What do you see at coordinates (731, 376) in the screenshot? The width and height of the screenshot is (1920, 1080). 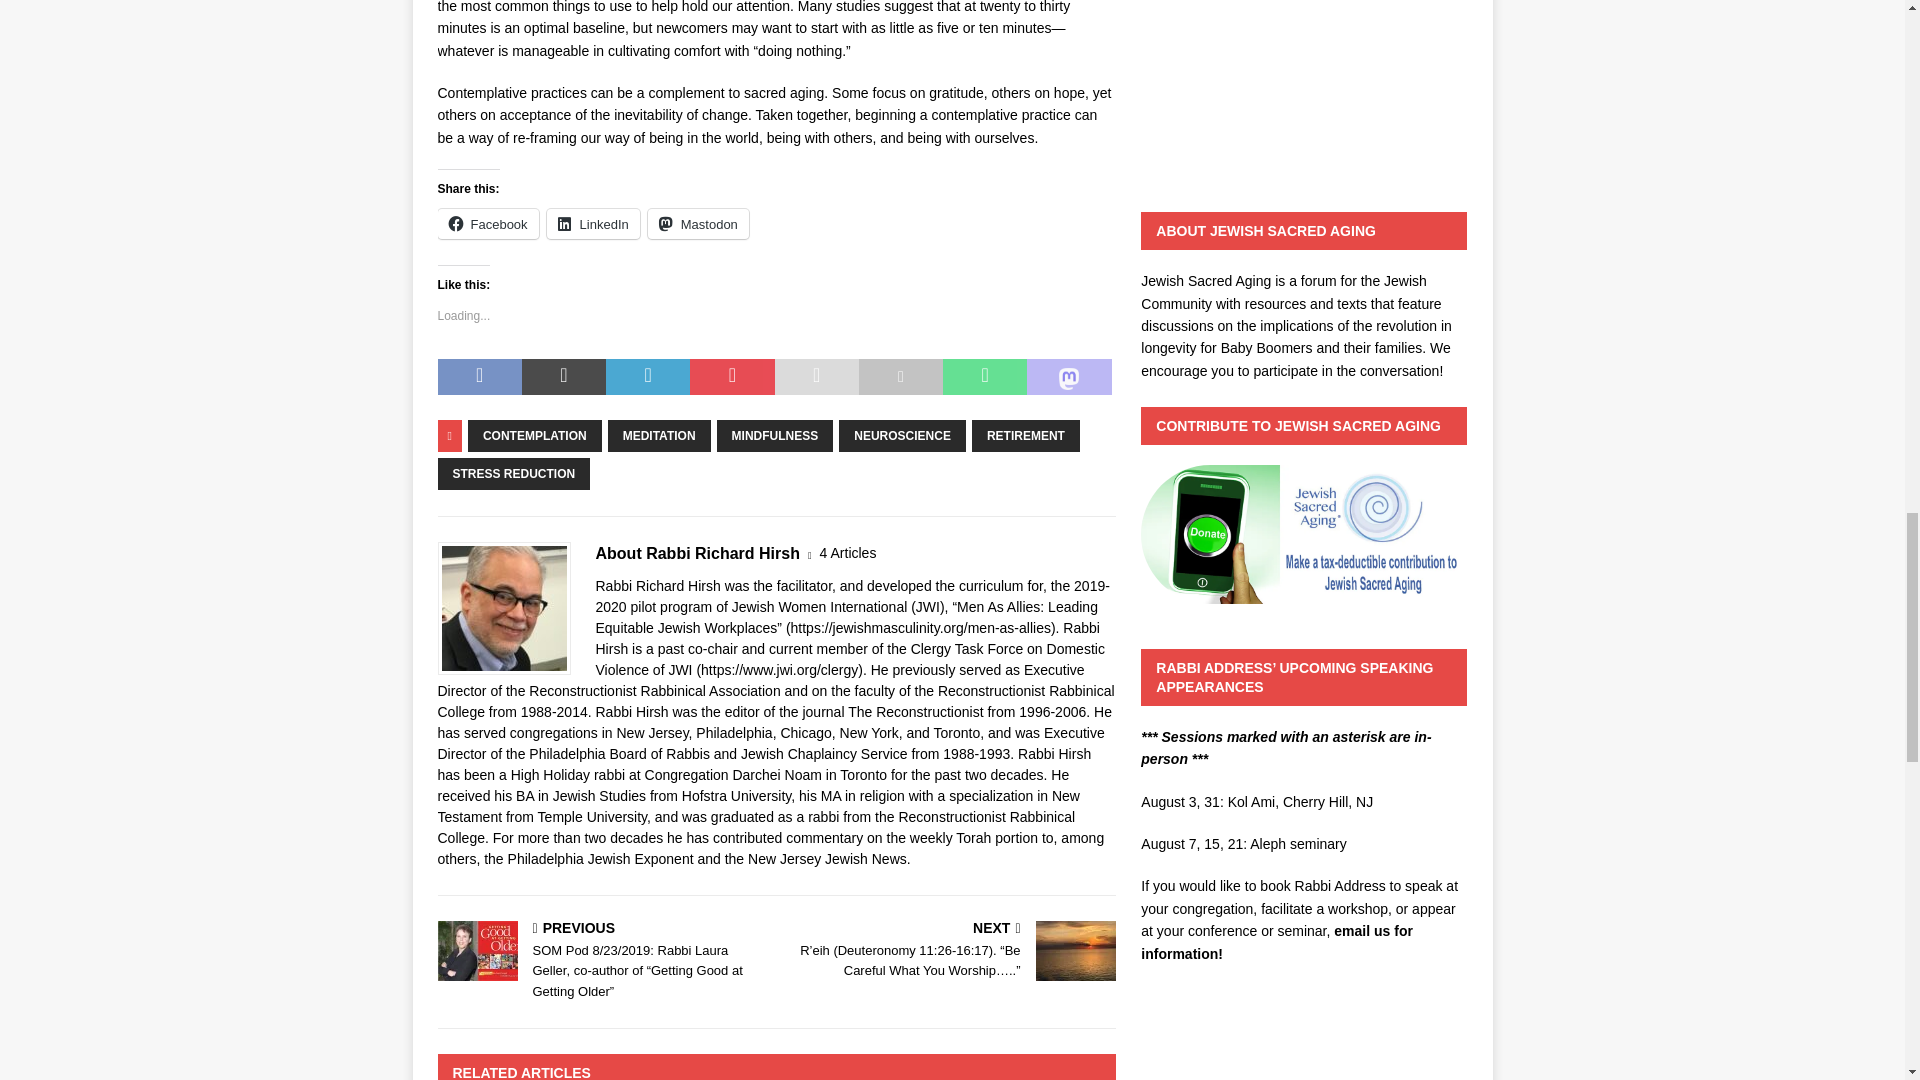 I see `Pin This Post` at bounding box center [731, 376].